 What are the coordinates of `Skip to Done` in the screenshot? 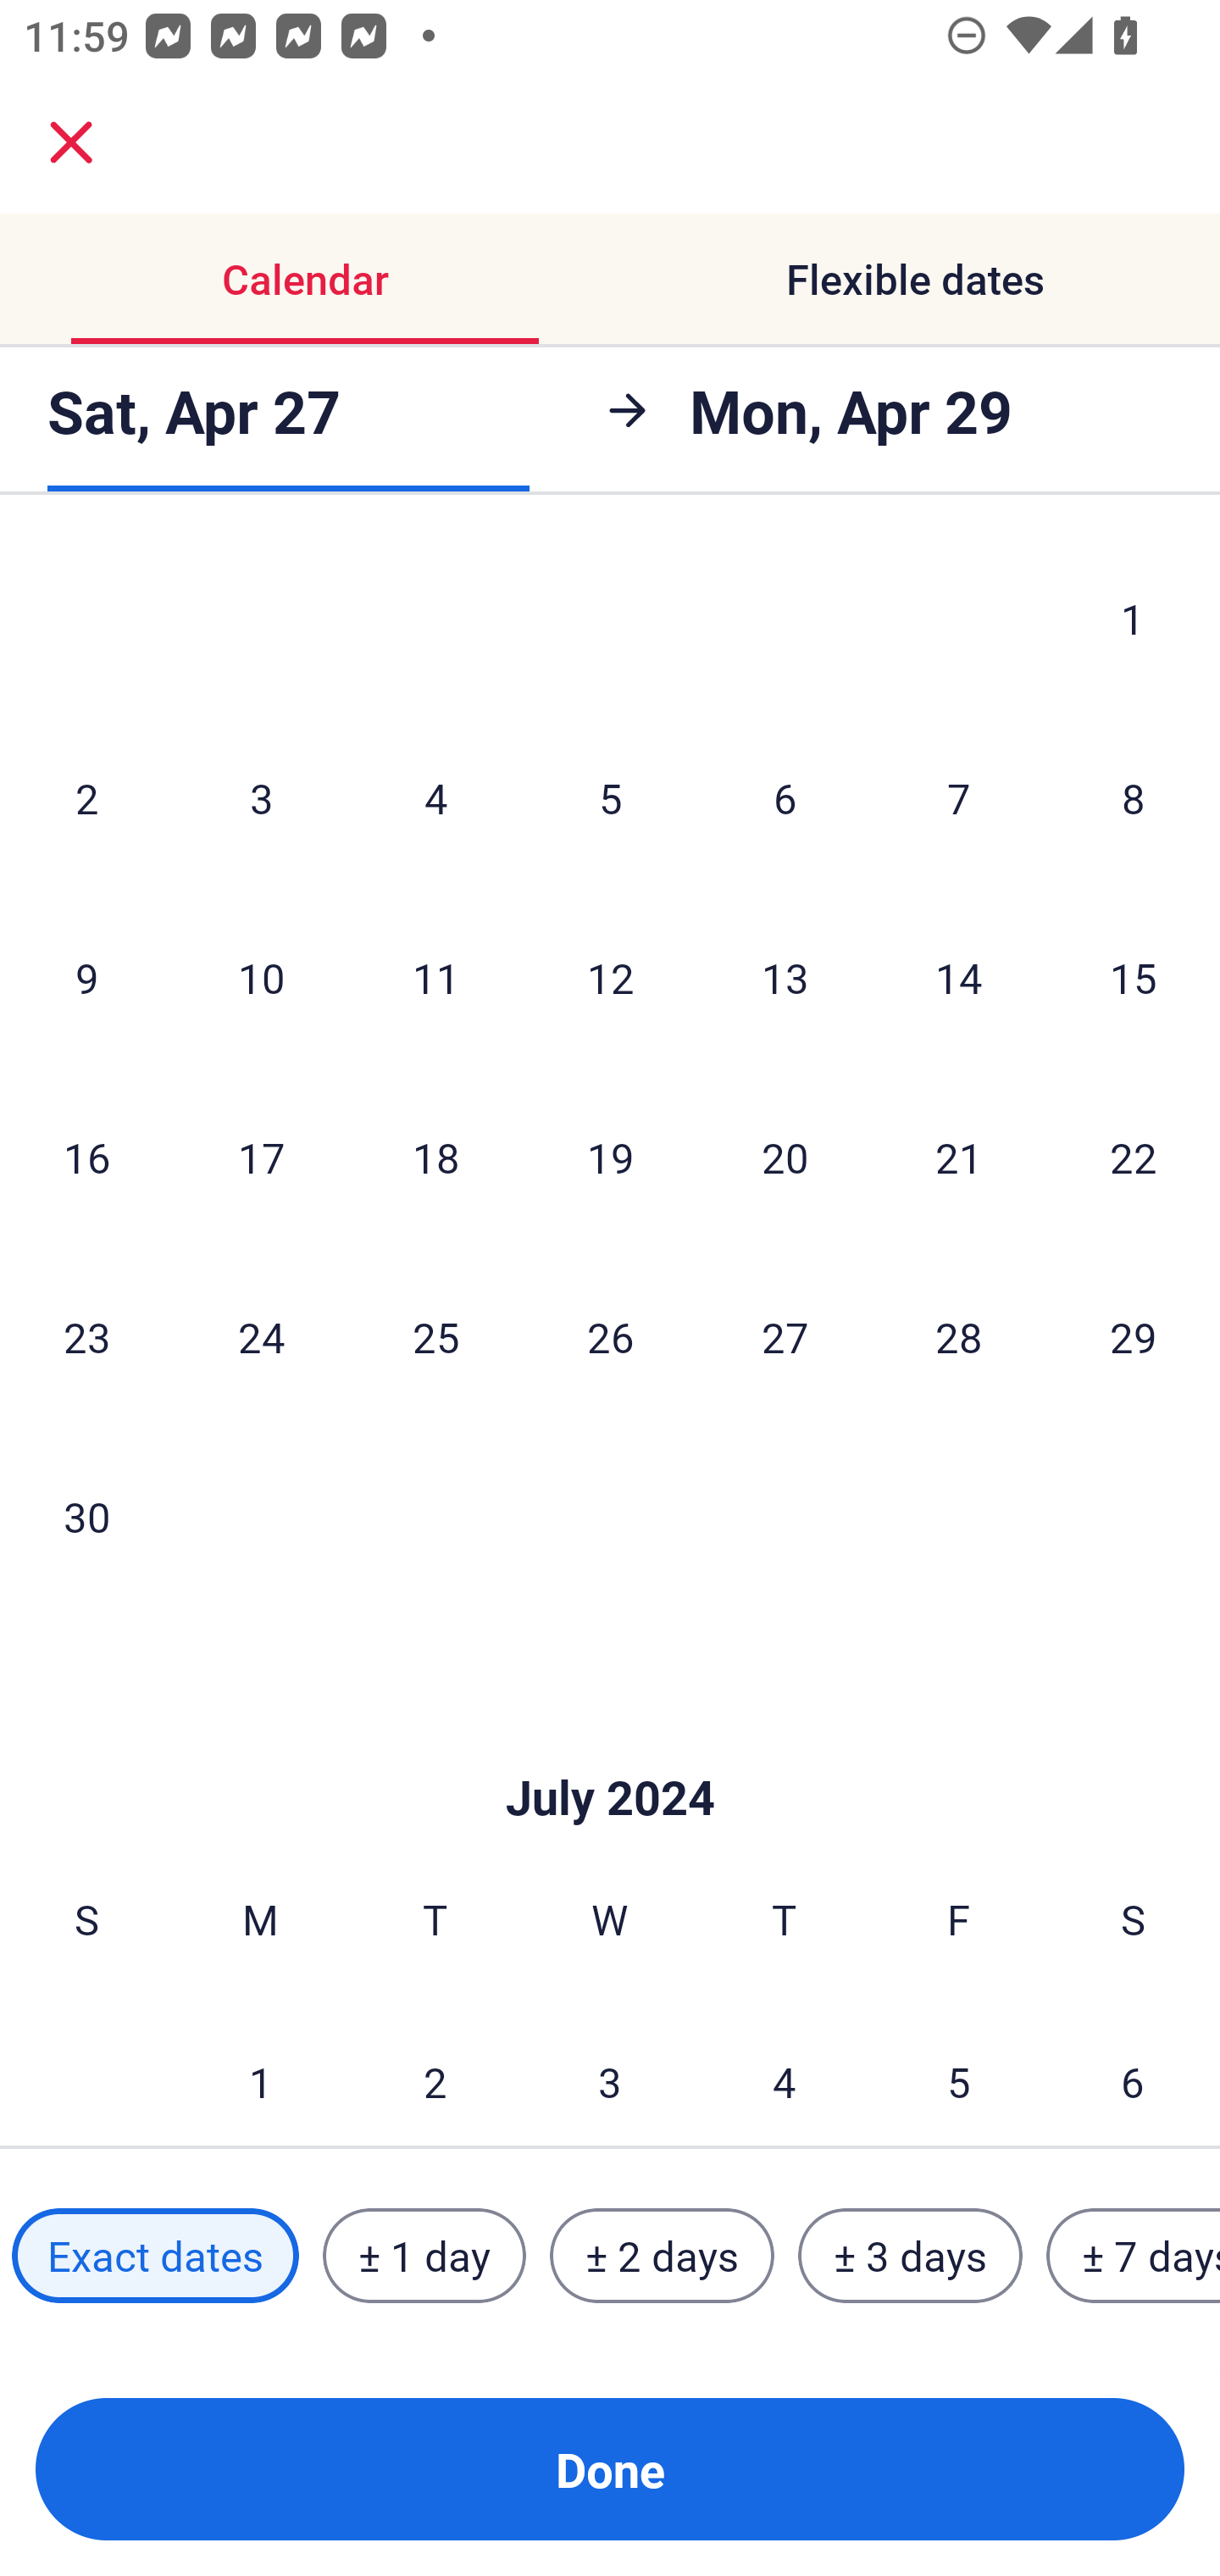 It's located at (610, 1747).